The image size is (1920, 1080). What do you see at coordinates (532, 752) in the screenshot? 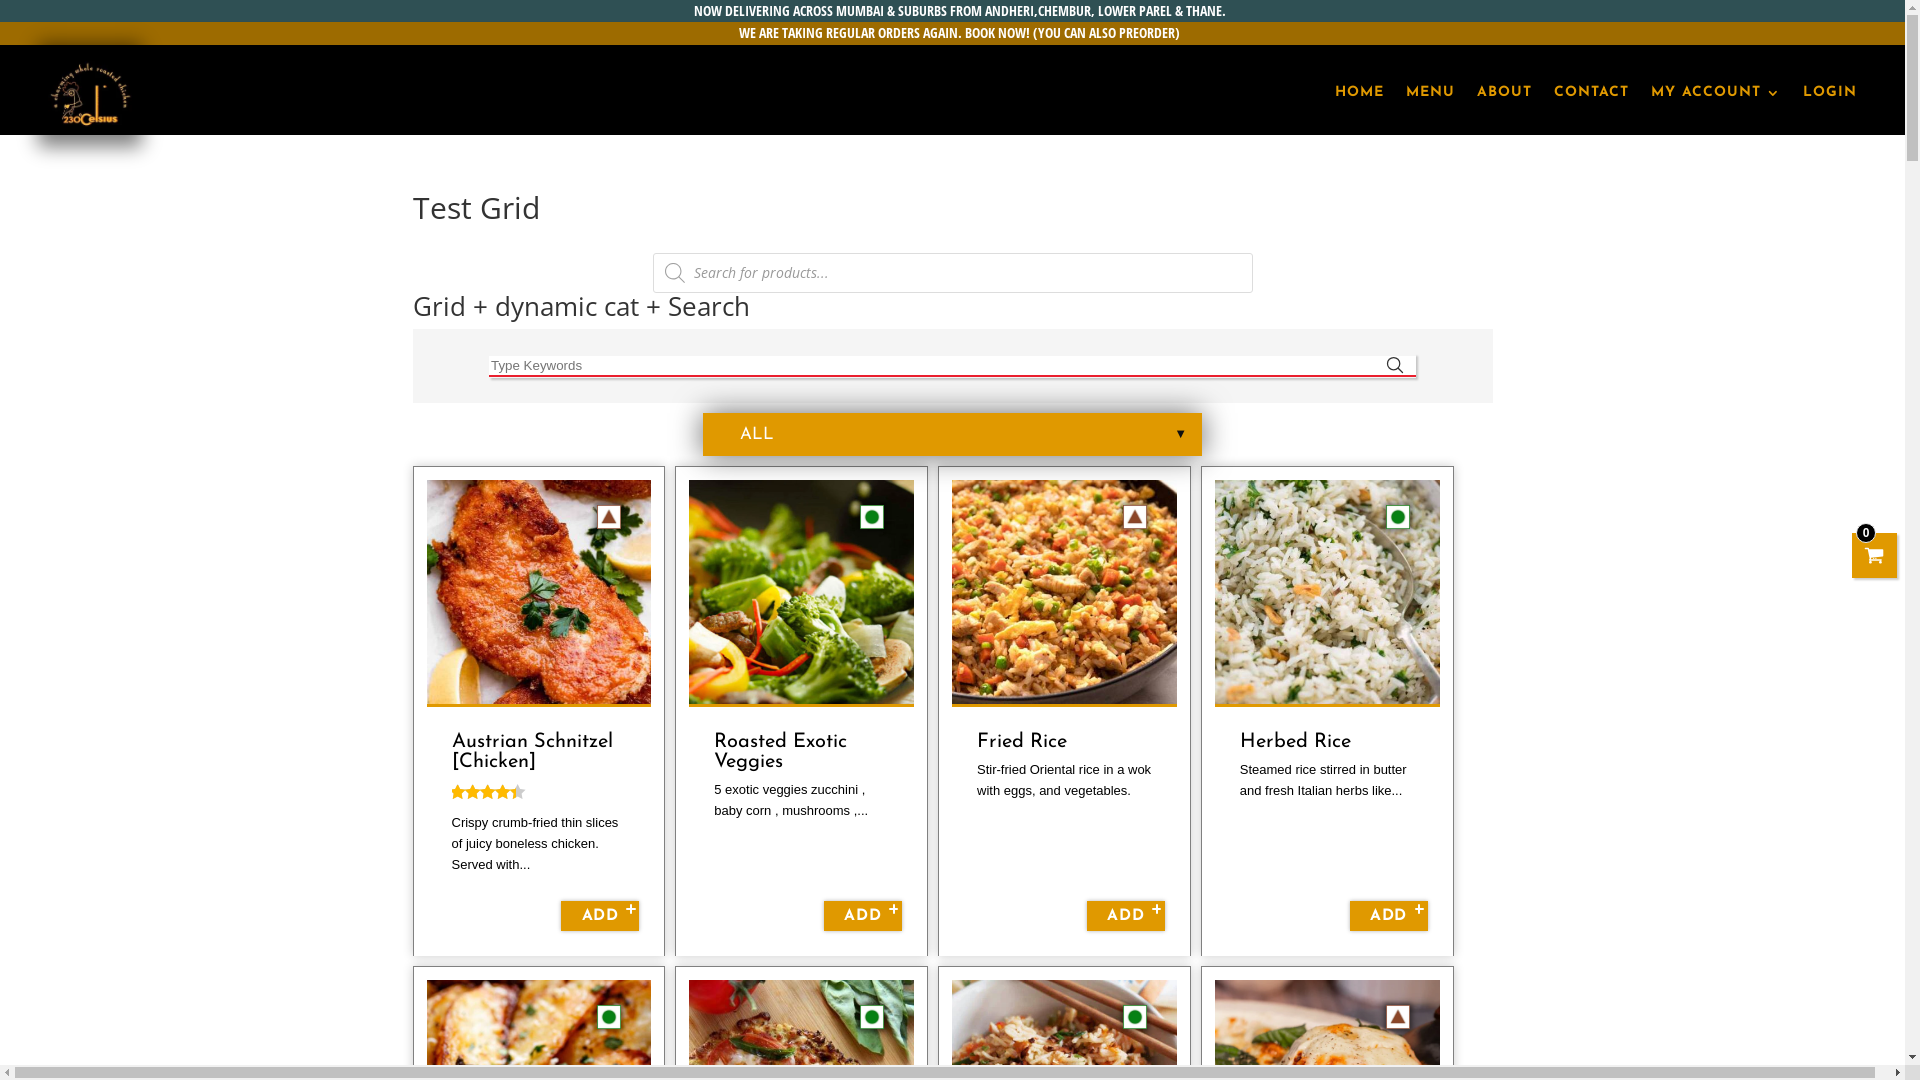
I see `Austrian Schnitzel [Chicken]` at bounding box center [532, 752].